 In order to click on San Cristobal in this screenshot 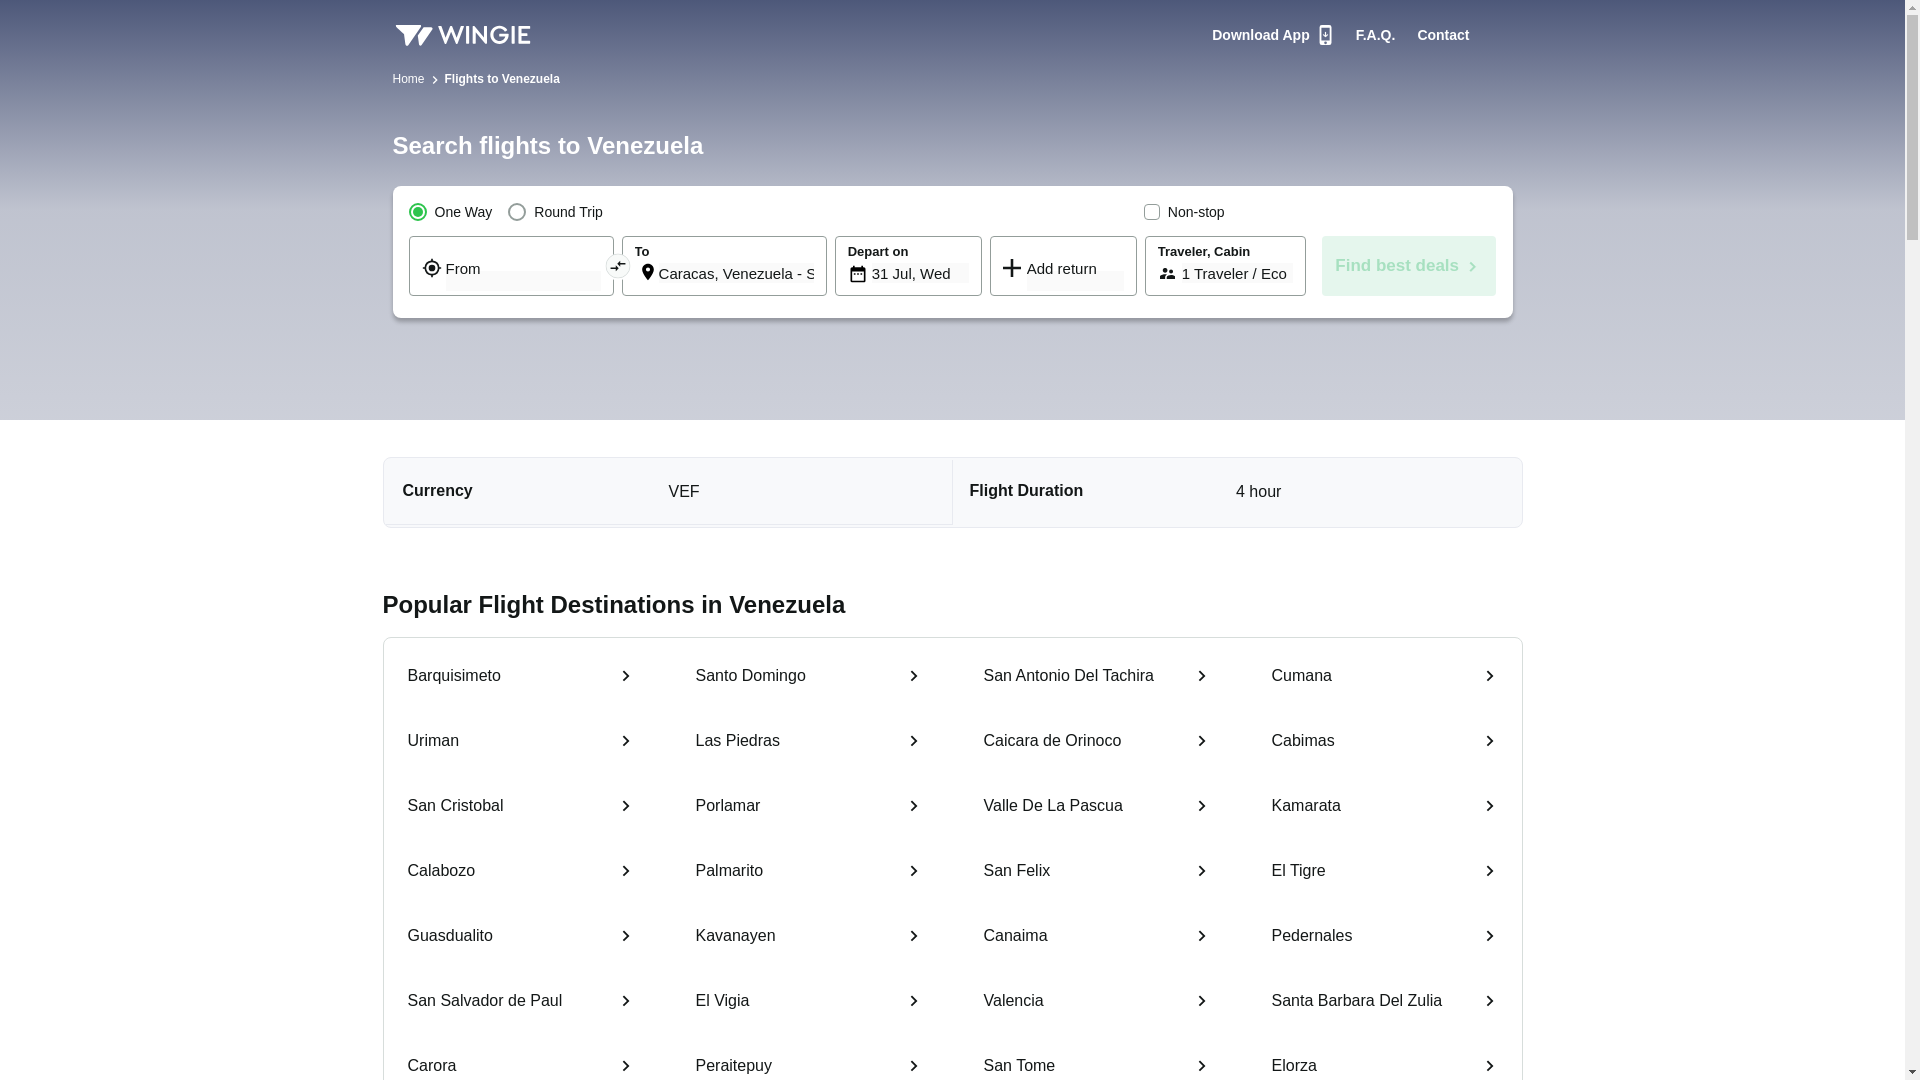, I will do `click(520, 808)`.